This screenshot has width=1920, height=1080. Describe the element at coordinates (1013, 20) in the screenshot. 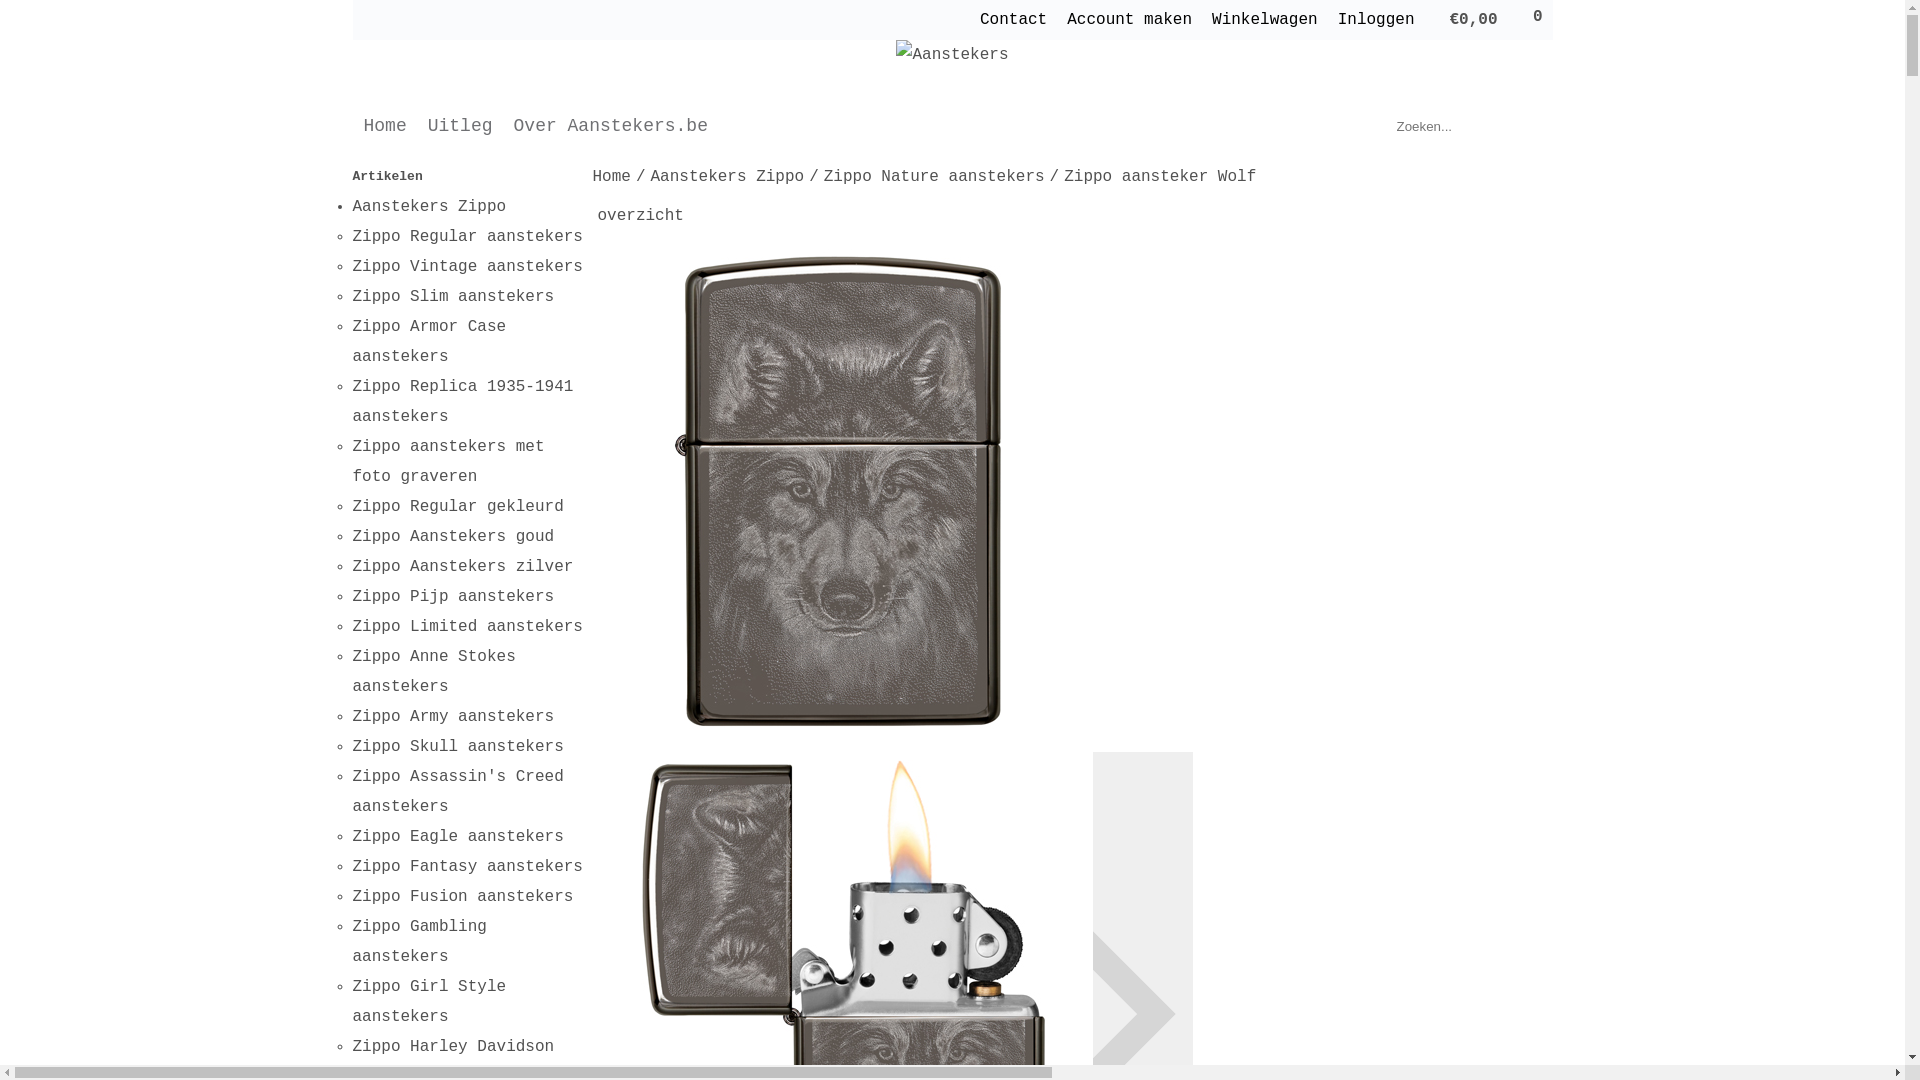

I see `Contact` at that location.